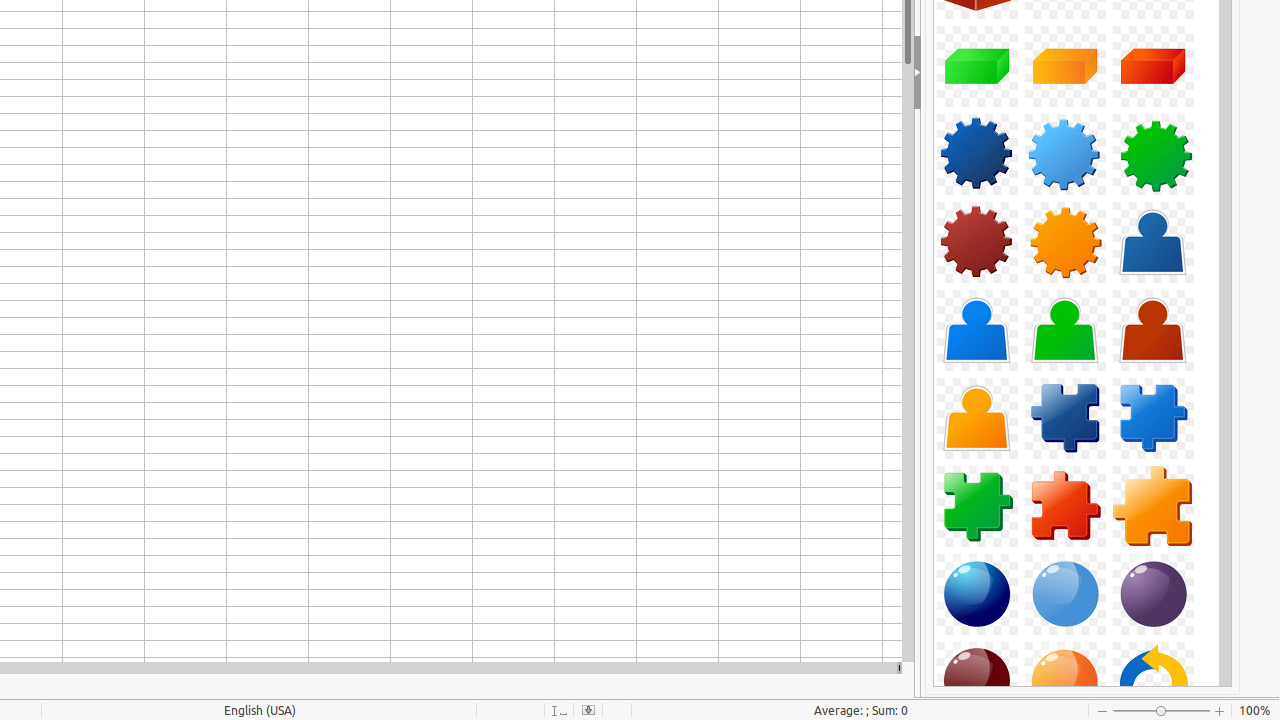 Image resolution: width=1280 pixels, height=720 pixels. Describe the element at coordinates (977, 66) in the screenshot. I see `Component-Cuboid03-Green` at that location.